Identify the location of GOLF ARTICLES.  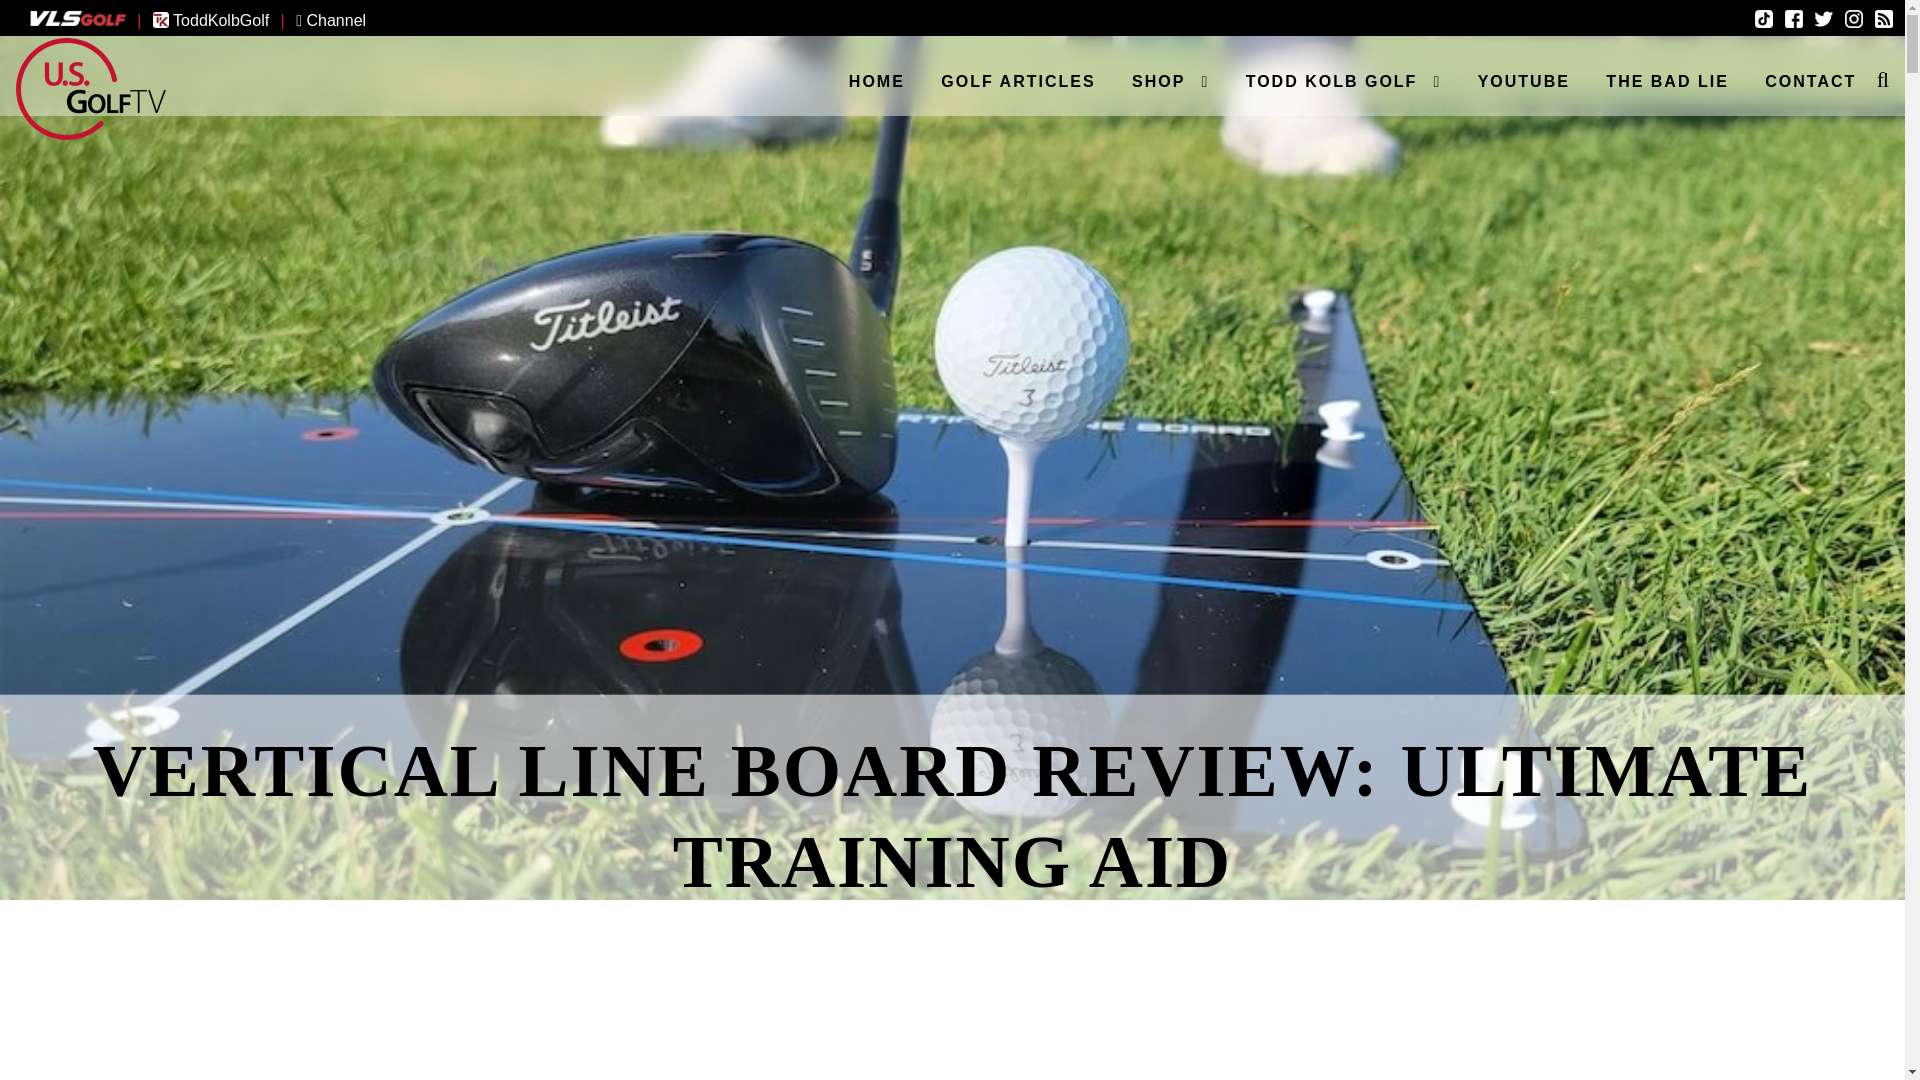
(1018, 80).